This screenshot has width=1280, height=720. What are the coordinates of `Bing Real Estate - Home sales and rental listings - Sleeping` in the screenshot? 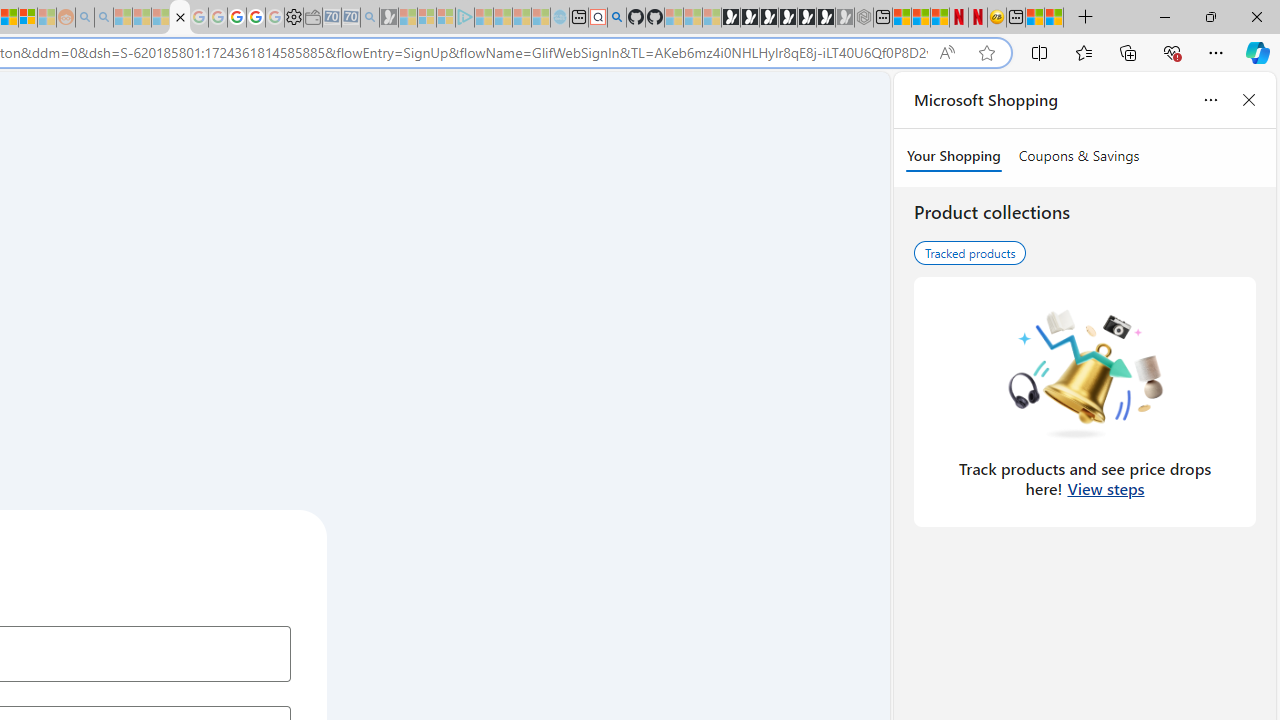 It's located at (370, 18).